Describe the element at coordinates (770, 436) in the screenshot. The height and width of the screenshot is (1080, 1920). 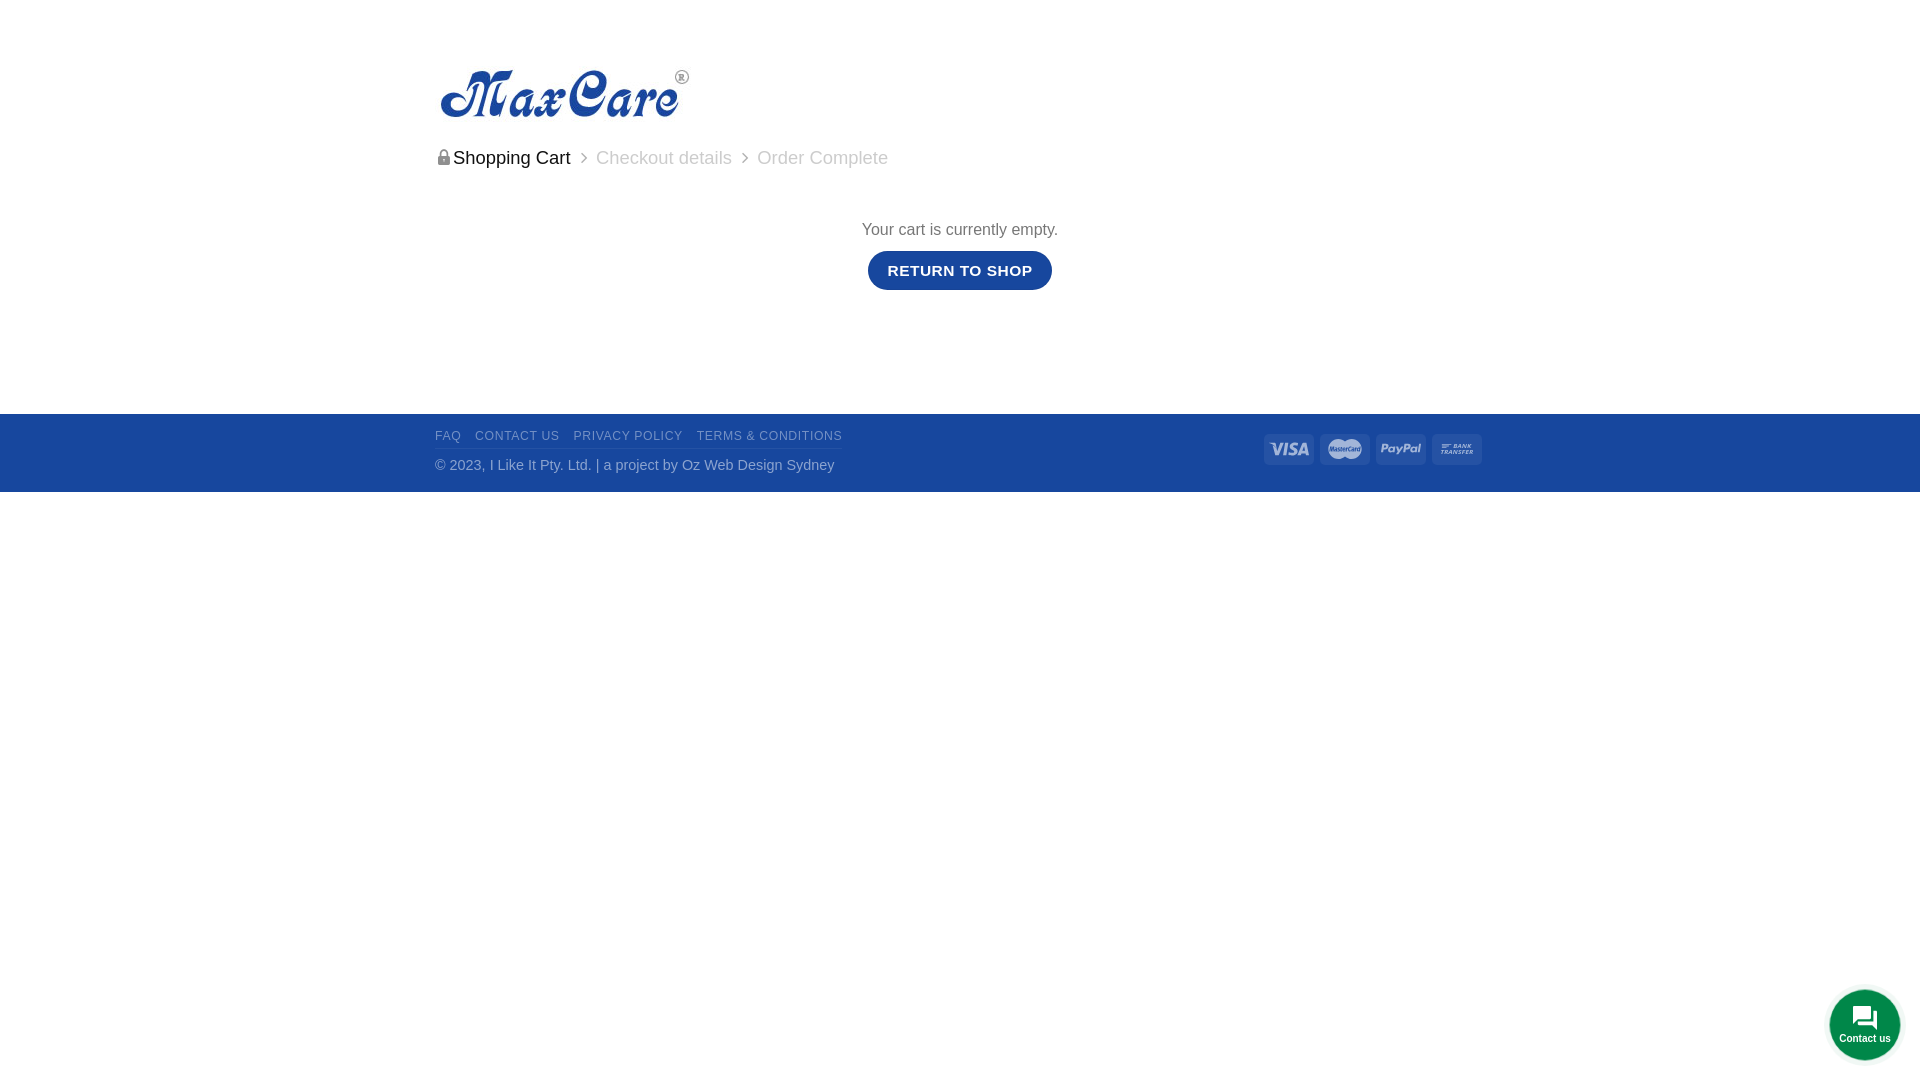
I see `TERMS & CONDITIONS` at that location.